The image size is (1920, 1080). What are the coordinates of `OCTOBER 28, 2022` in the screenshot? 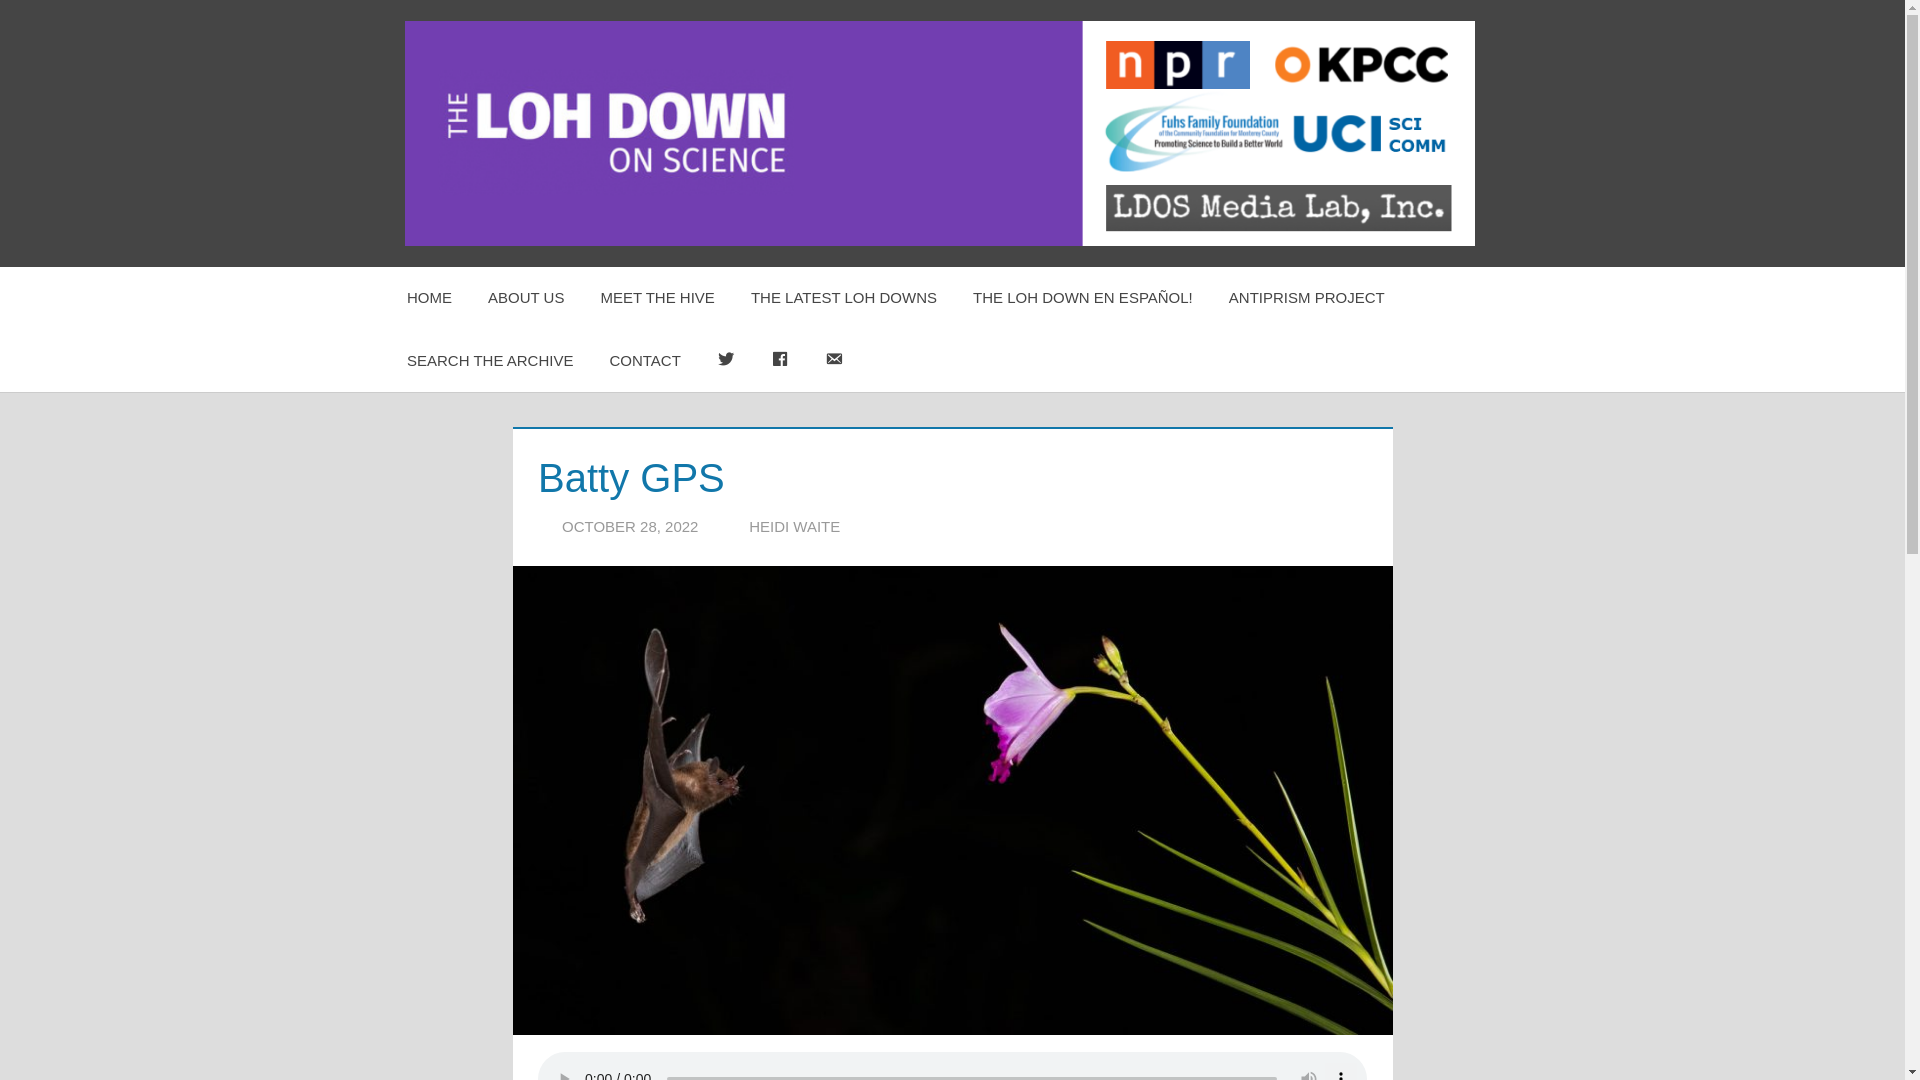 It's located at (630, 526).